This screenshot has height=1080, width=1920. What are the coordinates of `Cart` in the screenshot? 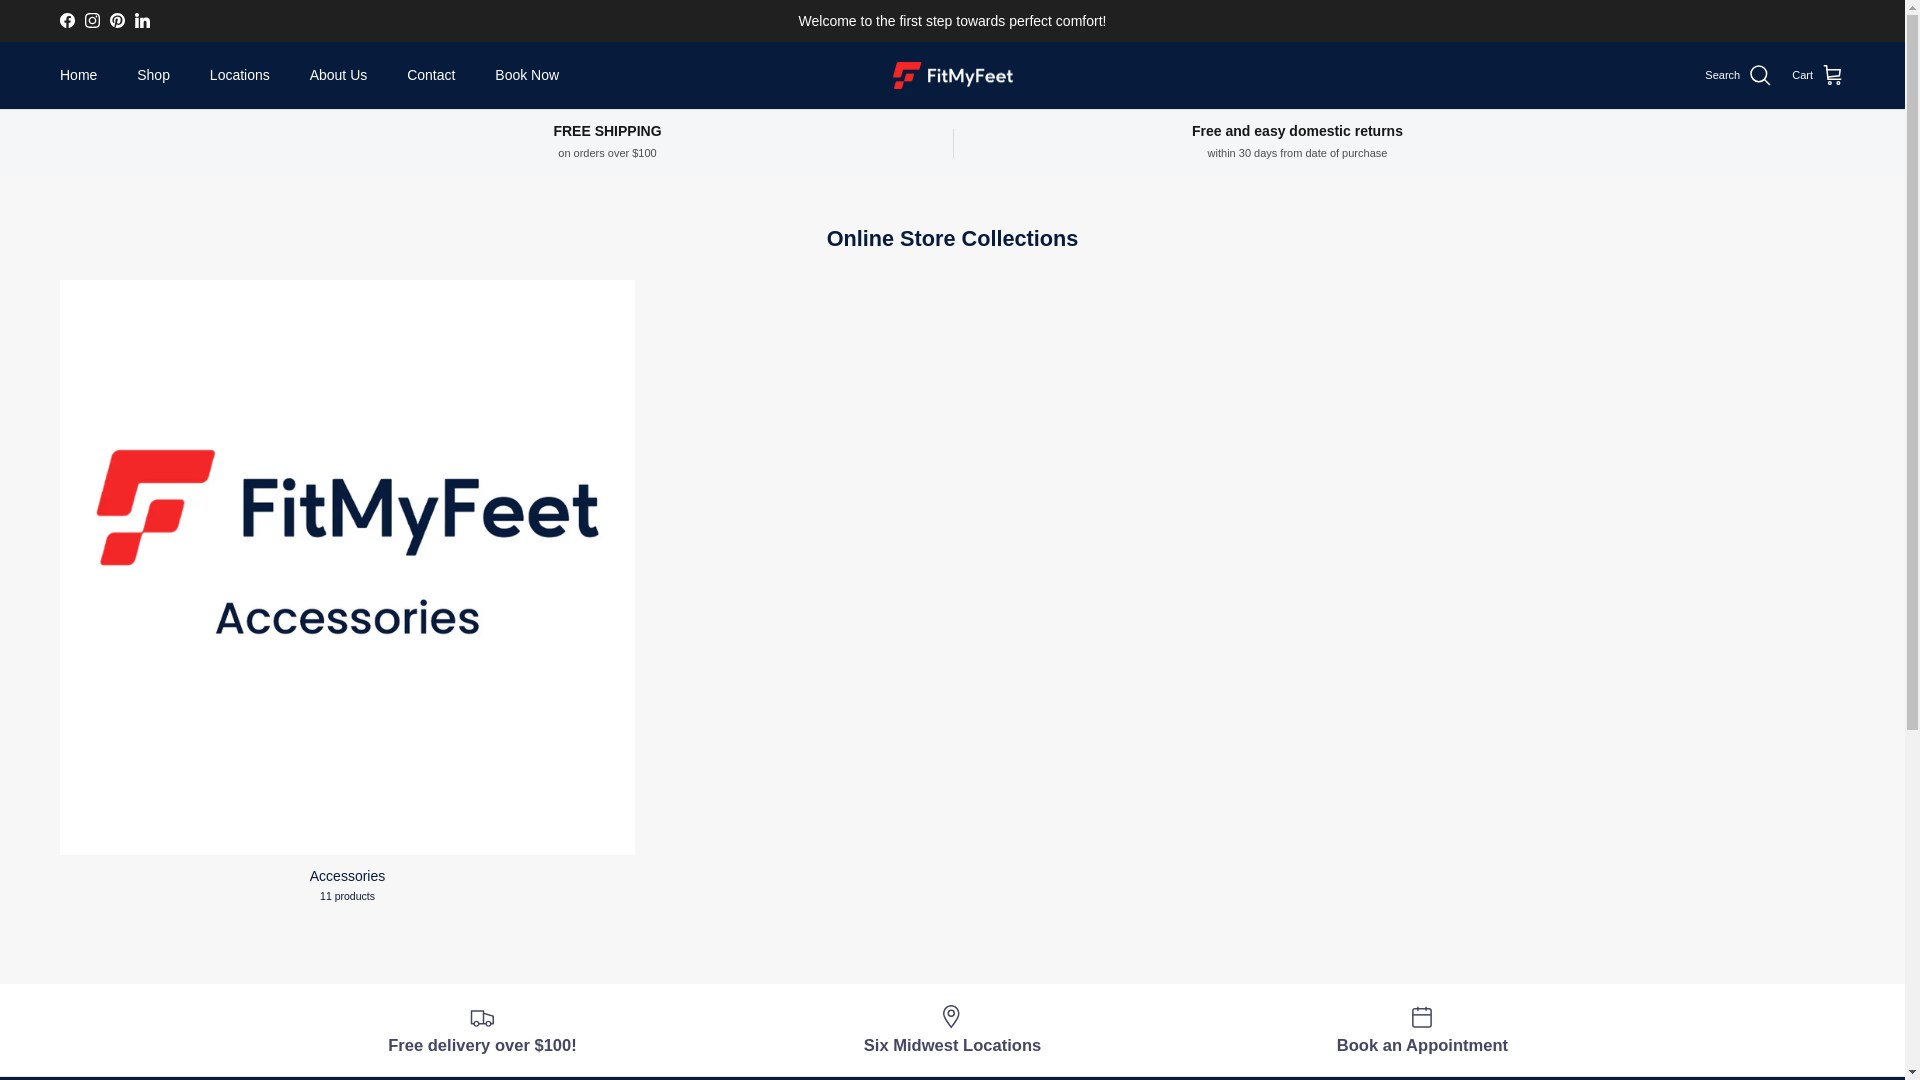 It's located at (1818, 75).